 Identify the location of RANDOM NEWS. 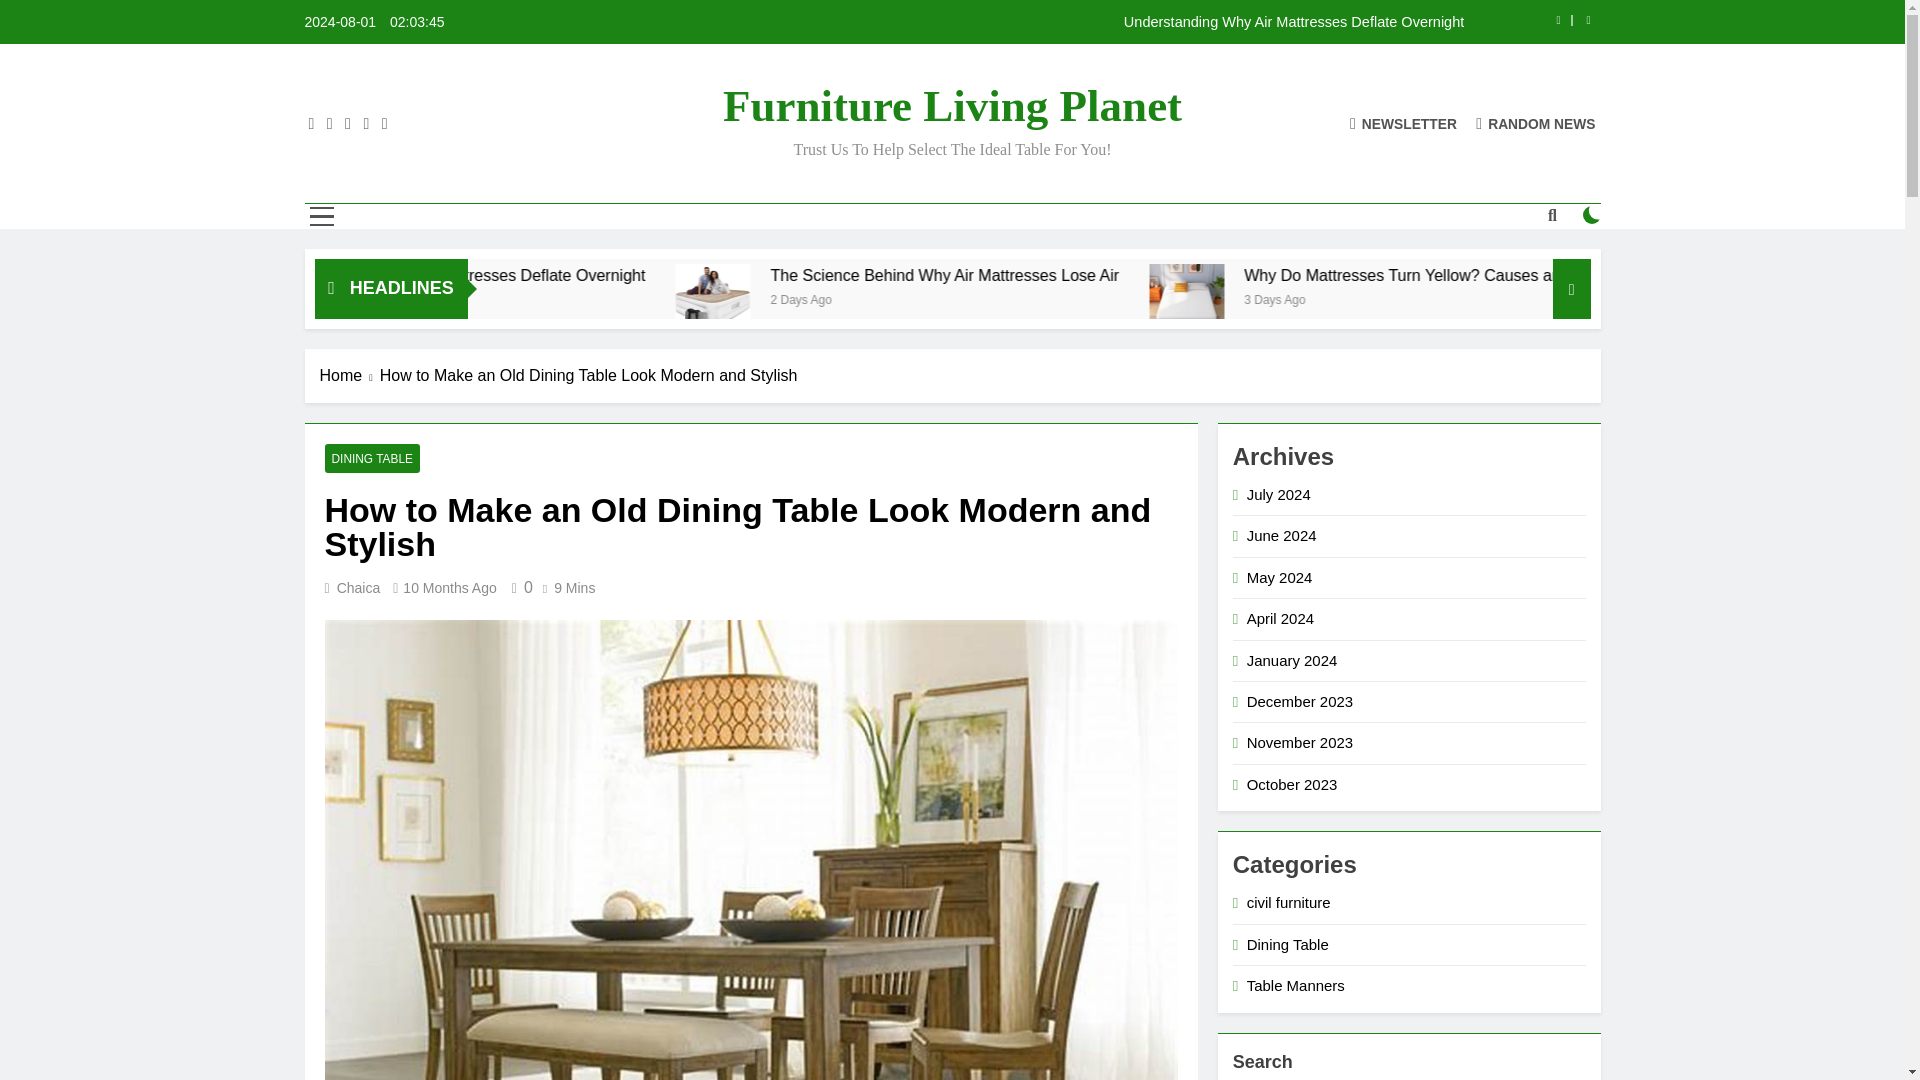
(1536, 122).